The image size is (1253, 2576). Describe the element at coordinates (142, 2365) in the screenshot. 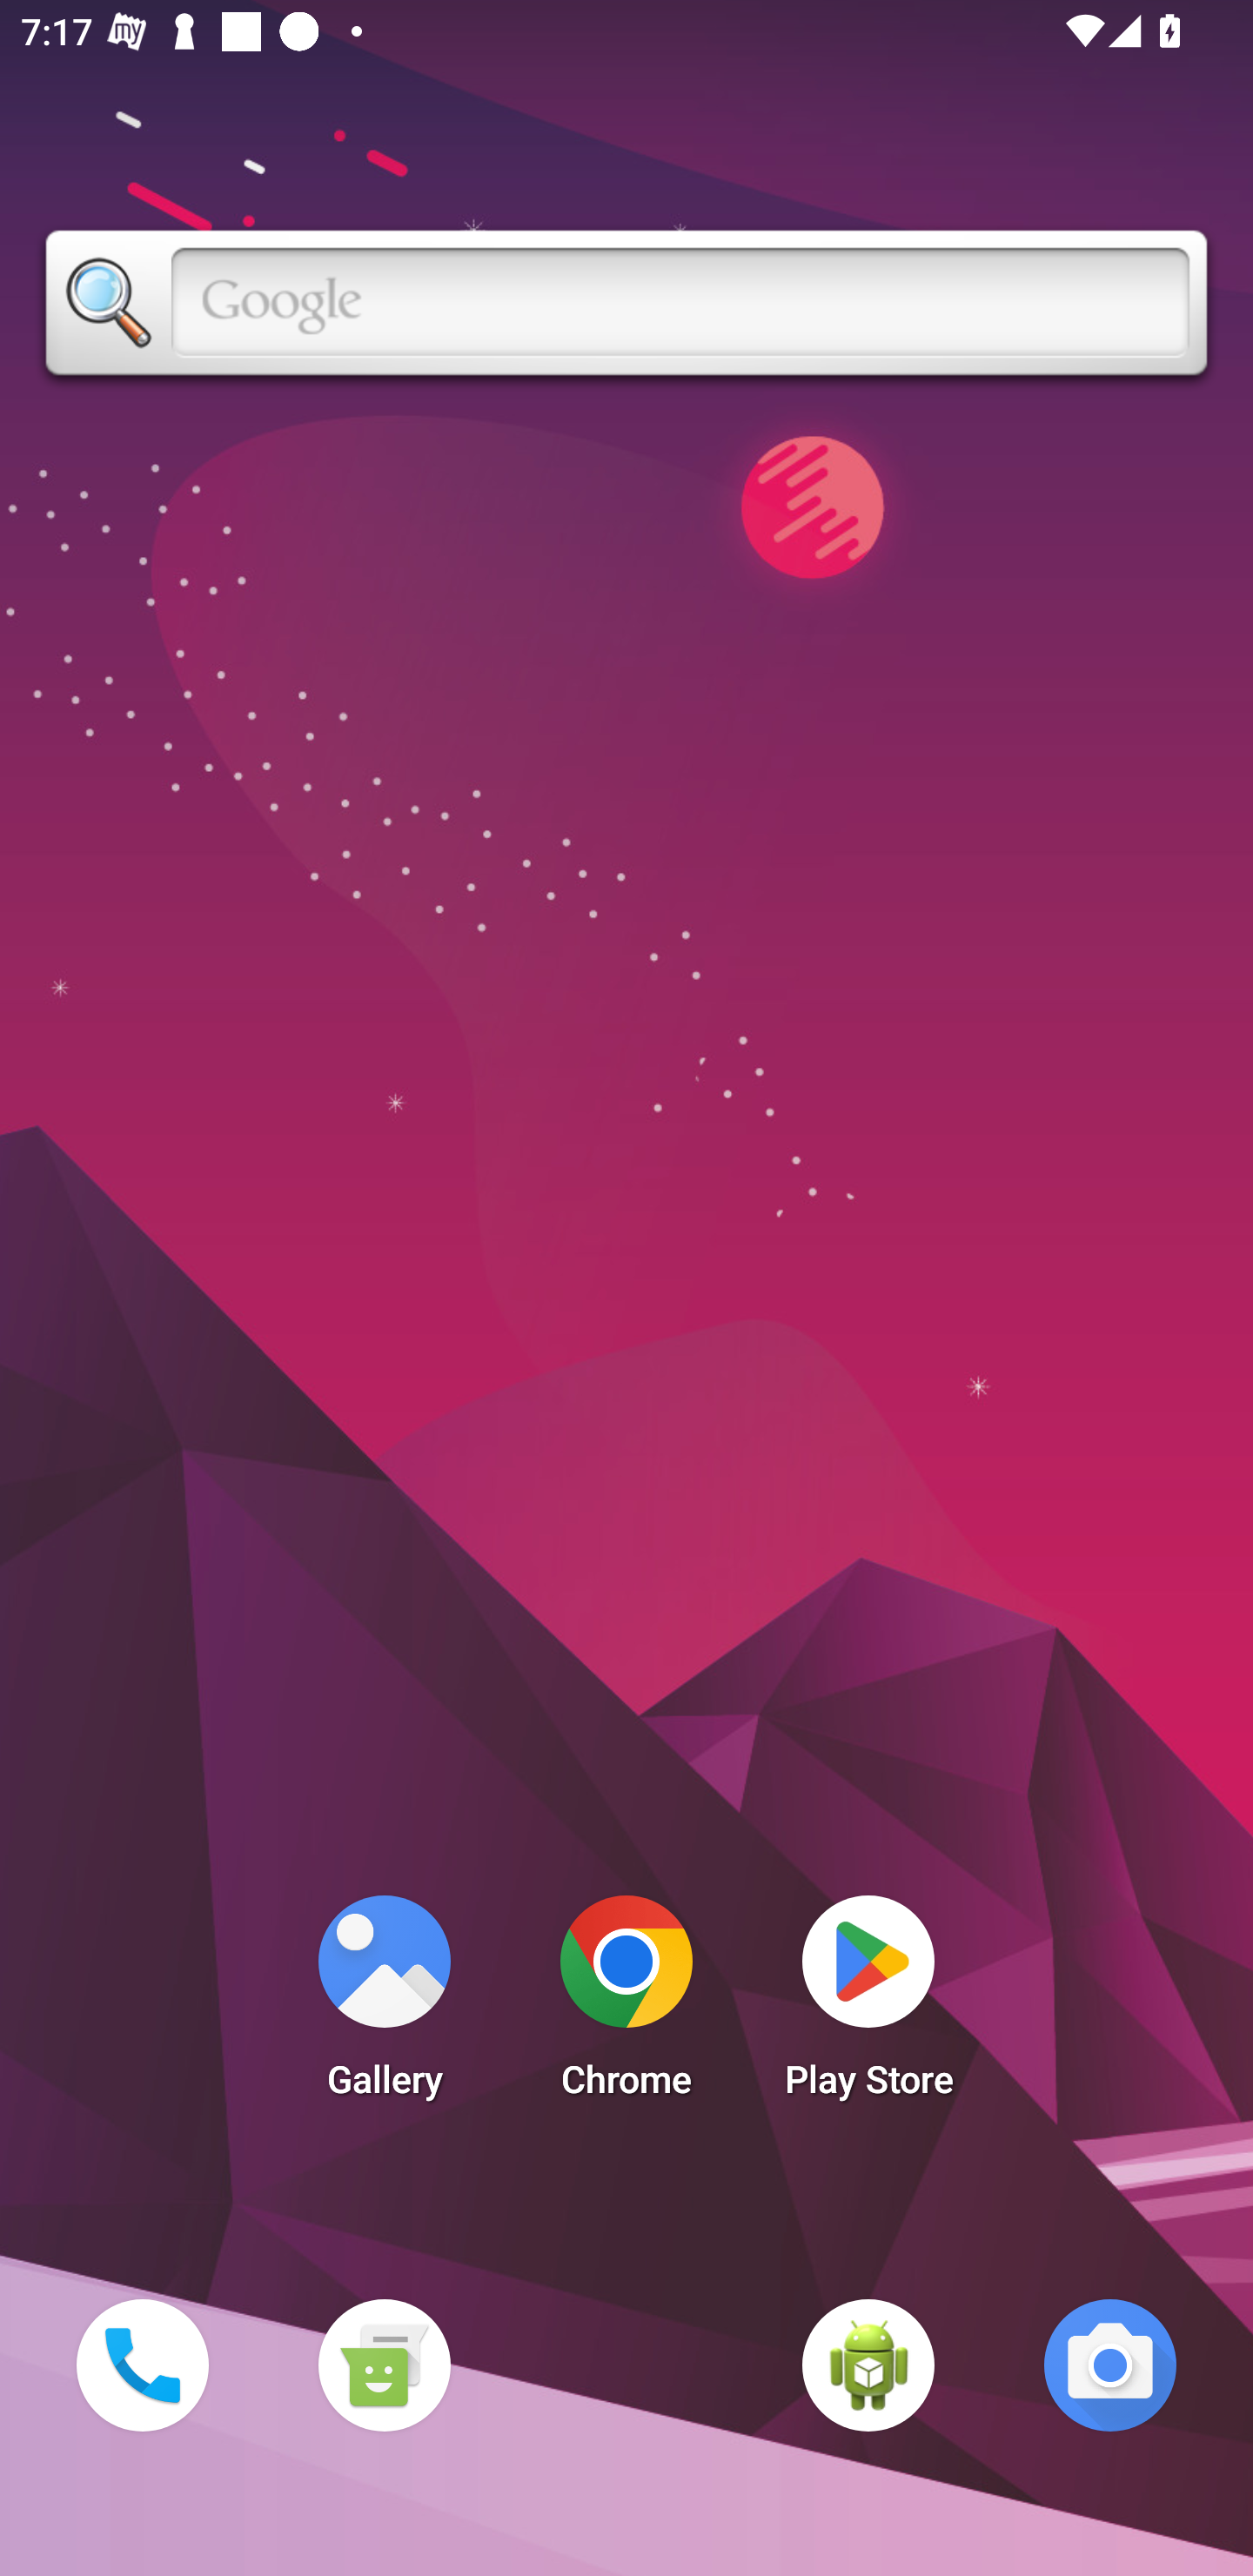

I see `Phone` at that location.